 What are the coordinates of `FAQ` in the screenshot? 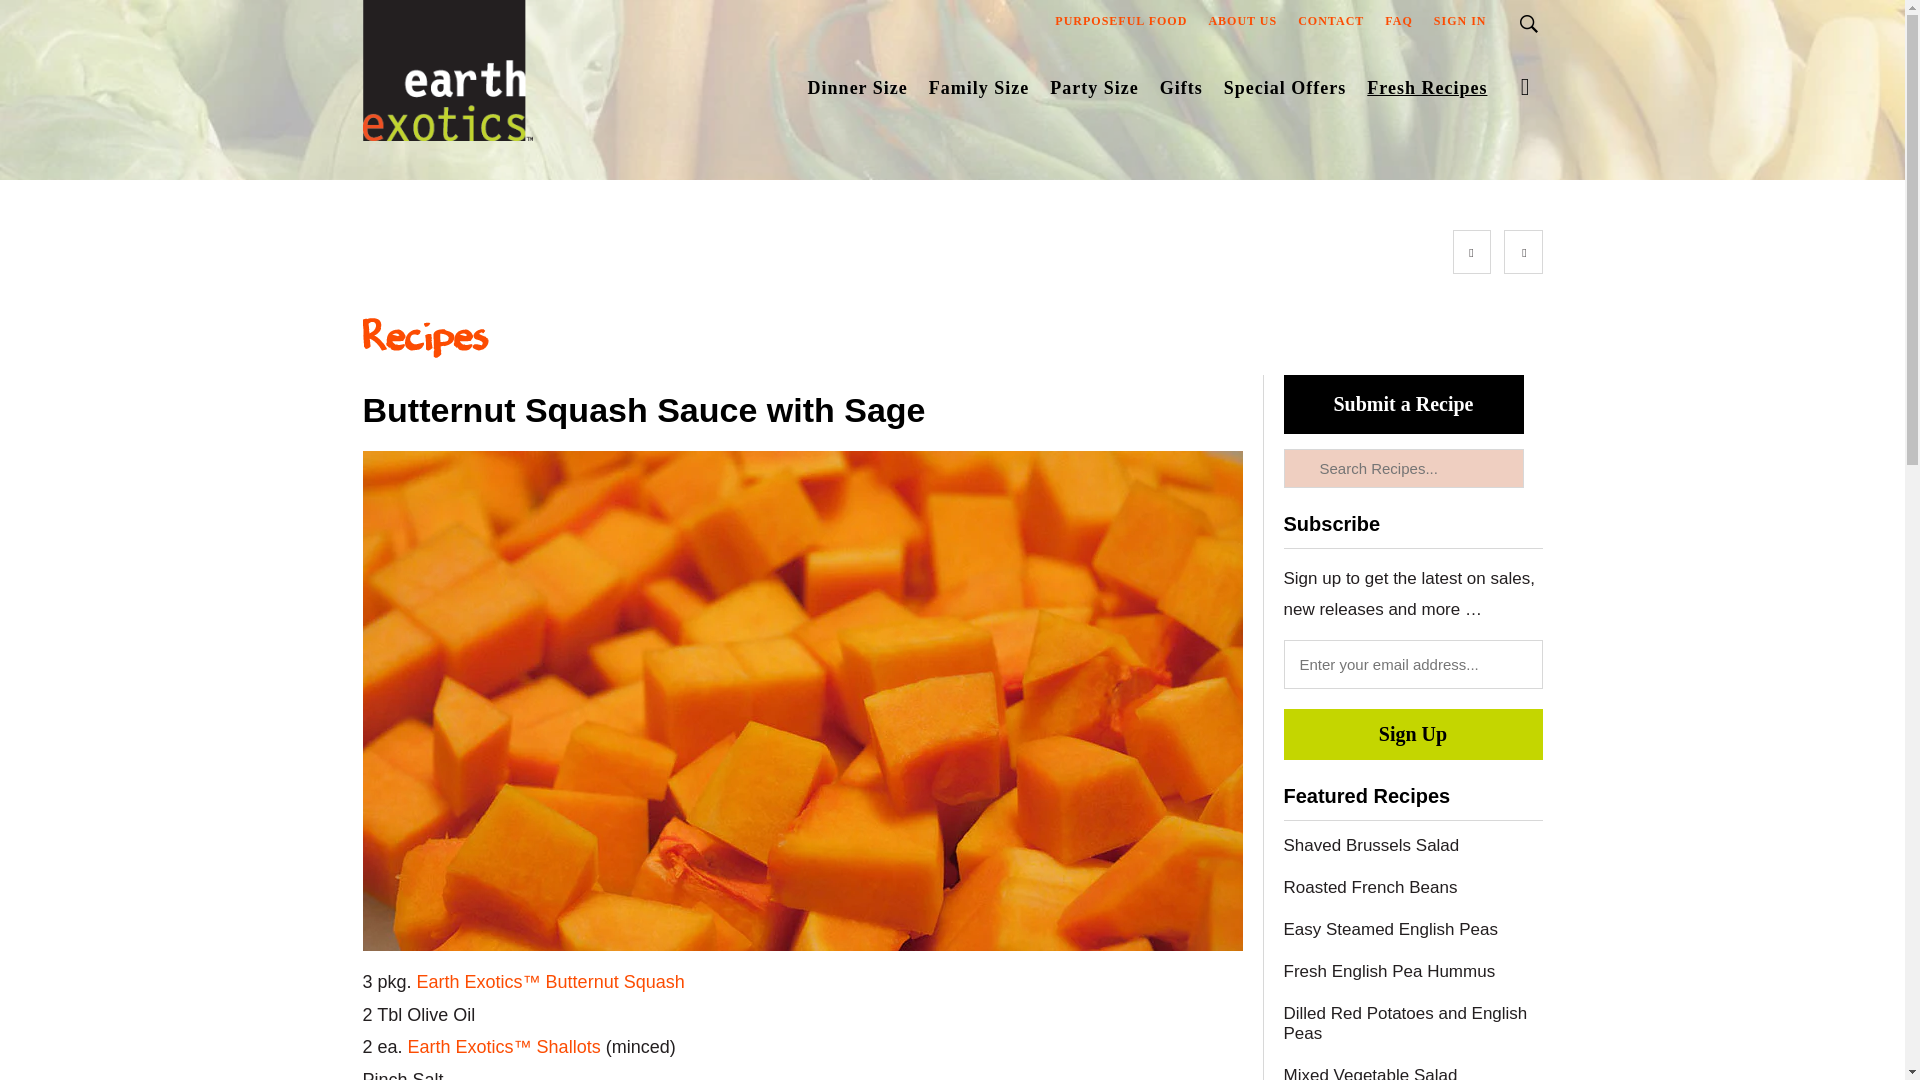 It's located at (1398, 25).